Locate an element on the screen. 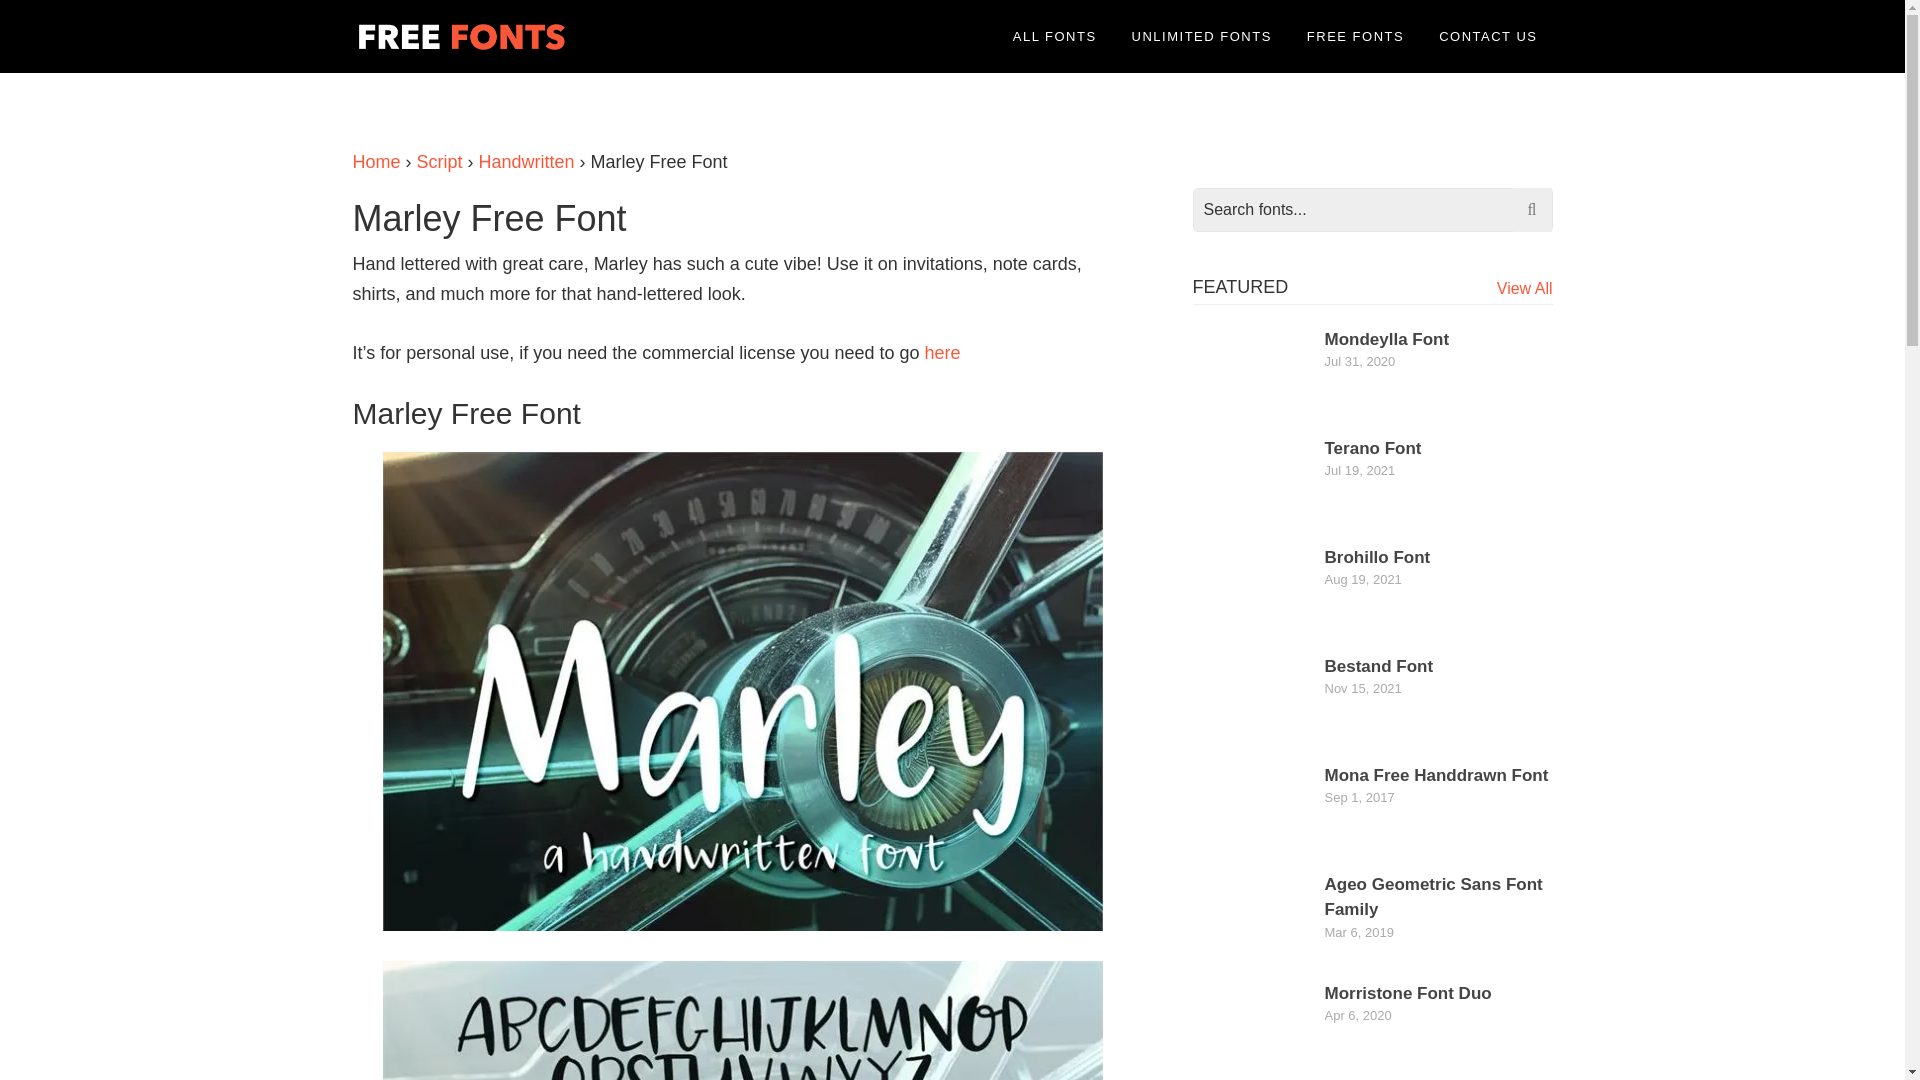 The image size is (1920, 1080). ALL FONTS is located at coordinates (1054, 36).